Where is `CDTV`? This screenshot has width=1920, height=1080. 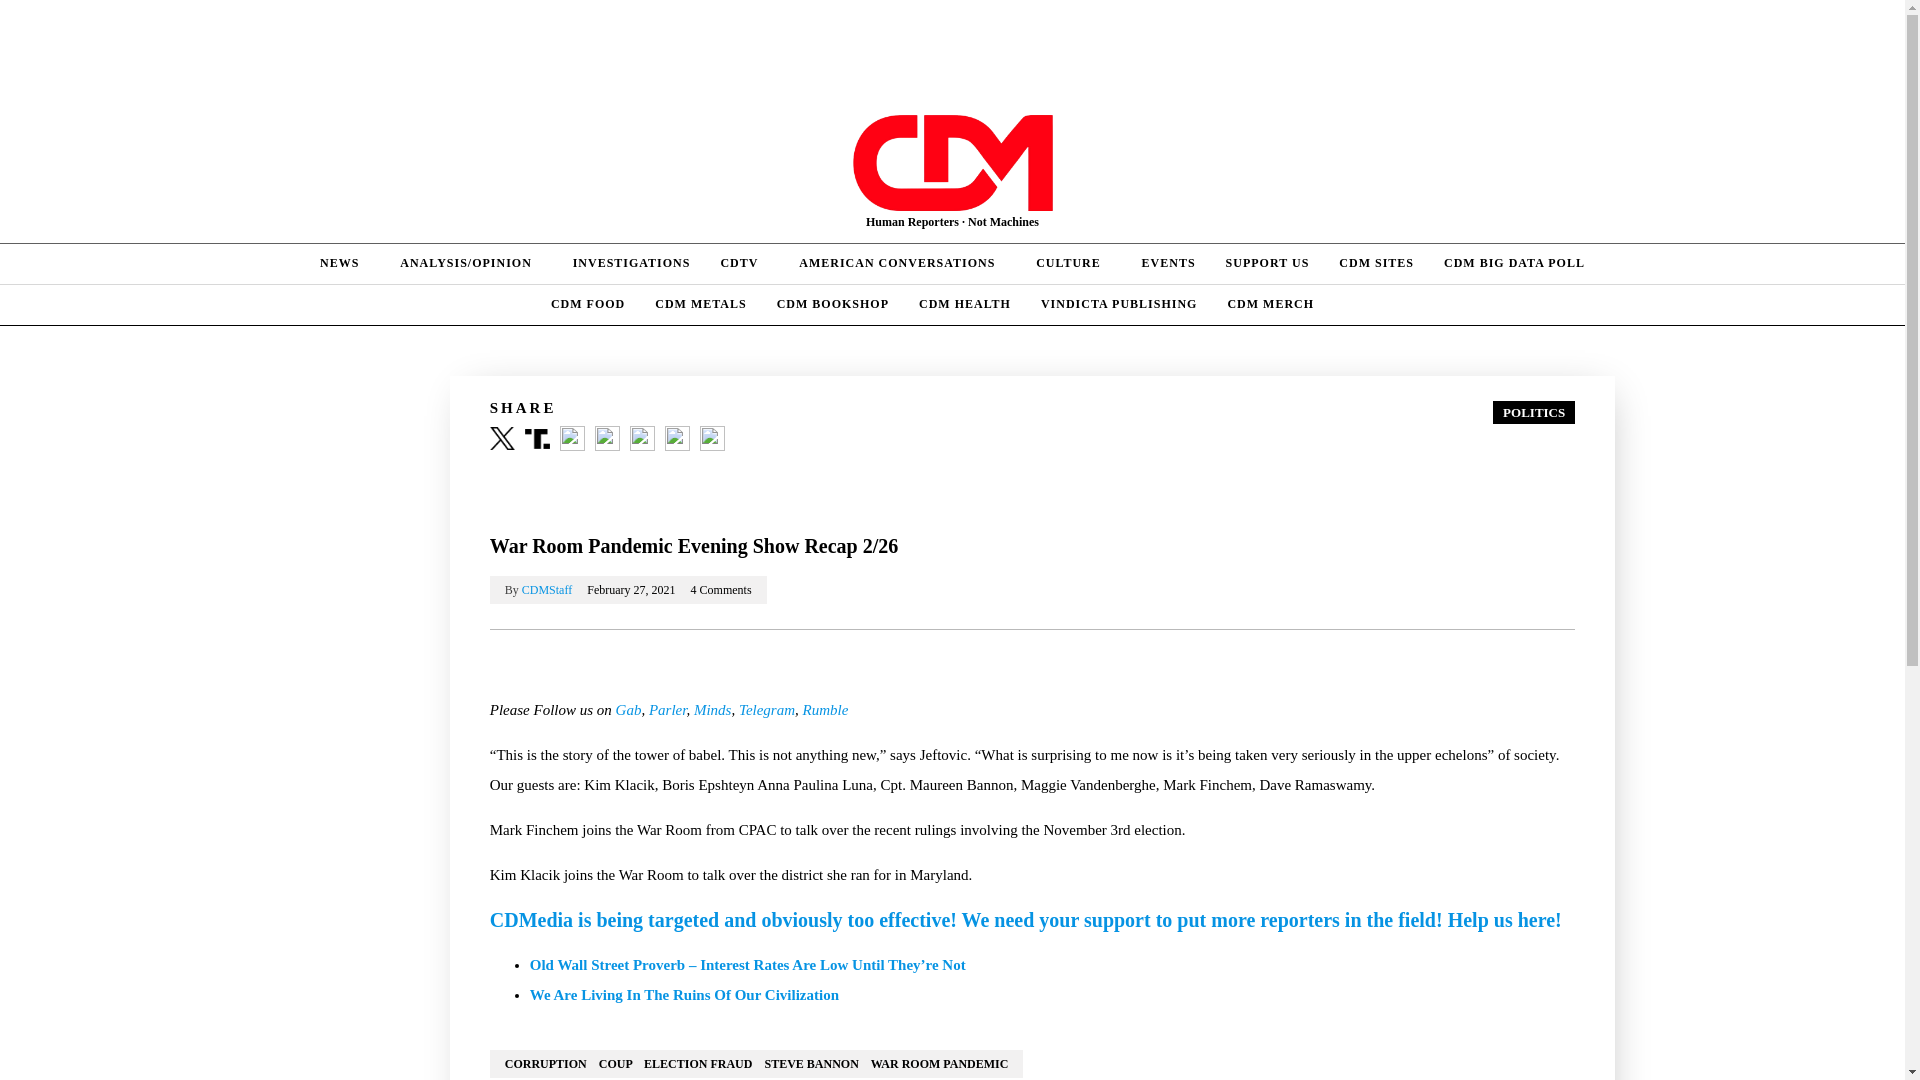 CDTV is located at coordinates (744, 264).